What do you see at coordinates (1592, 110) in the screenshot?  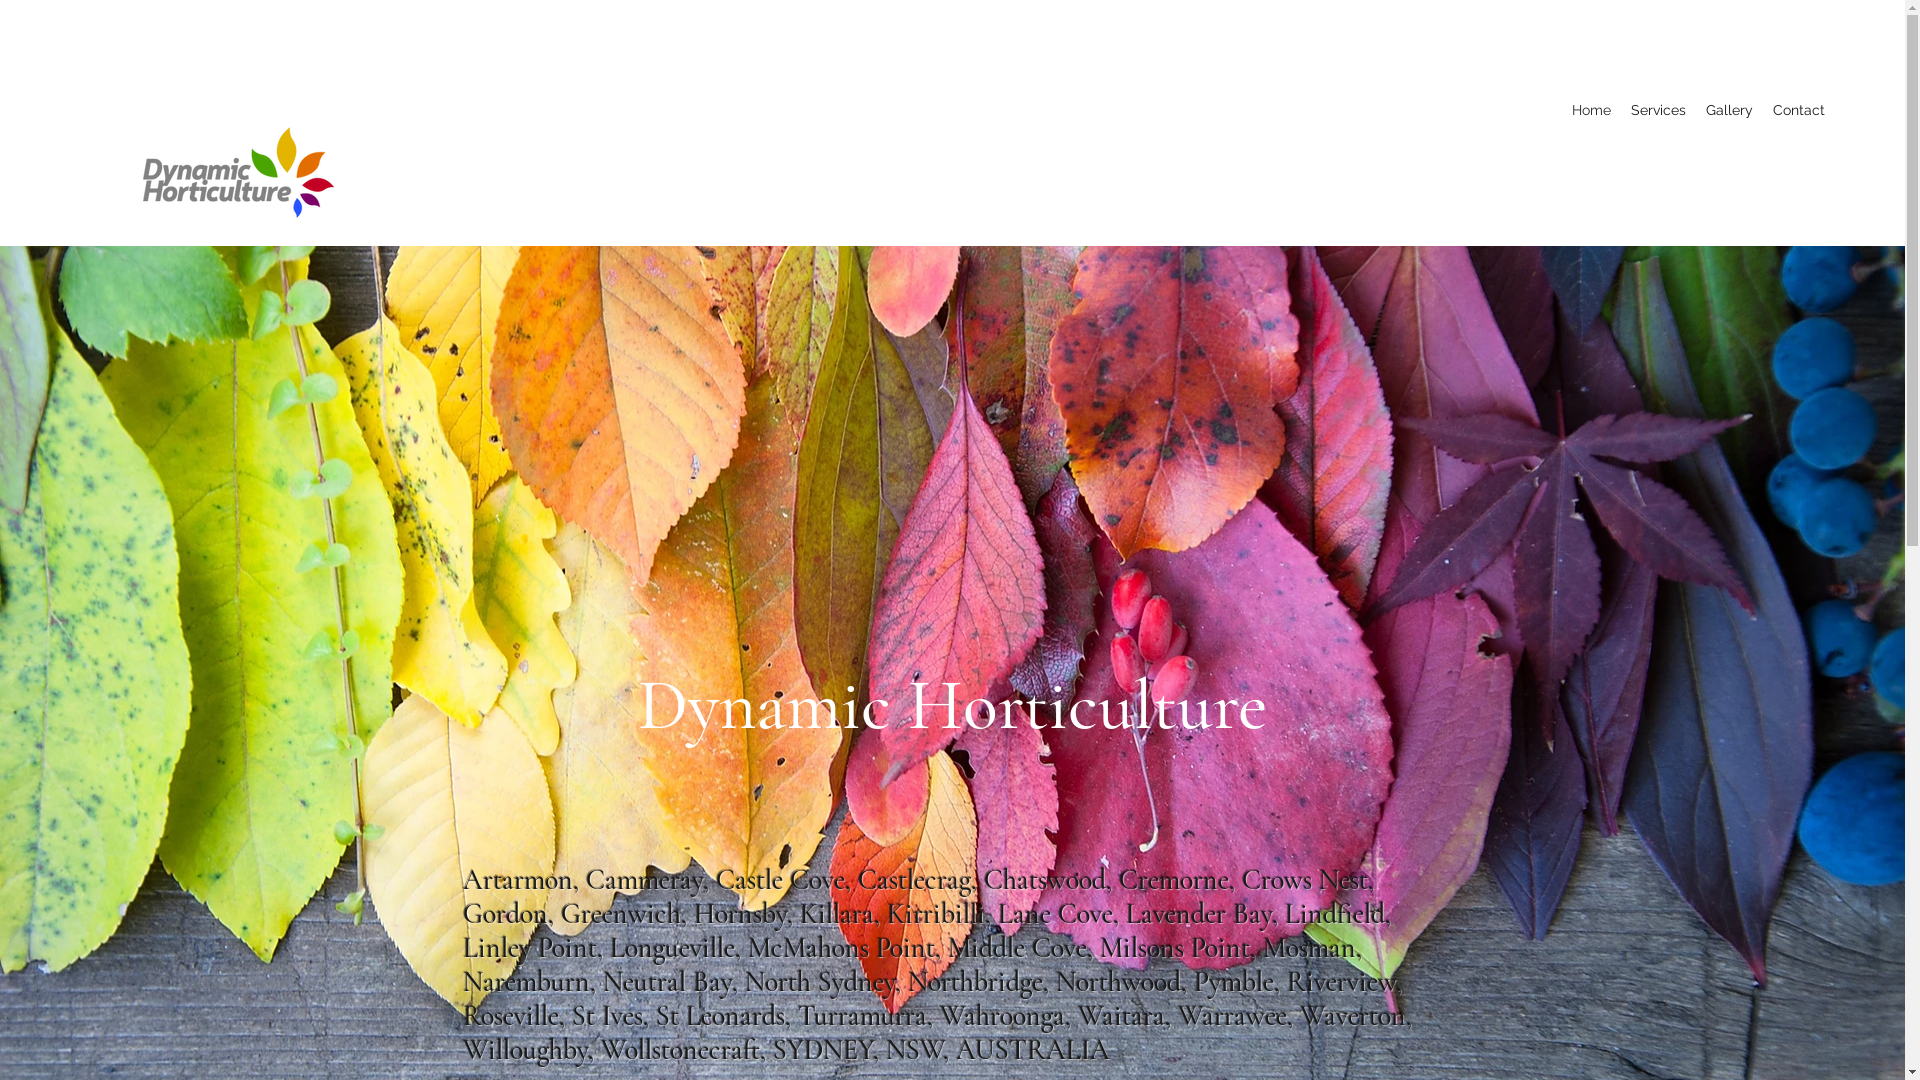 I see `Home` at bounding box center [1592, 110].